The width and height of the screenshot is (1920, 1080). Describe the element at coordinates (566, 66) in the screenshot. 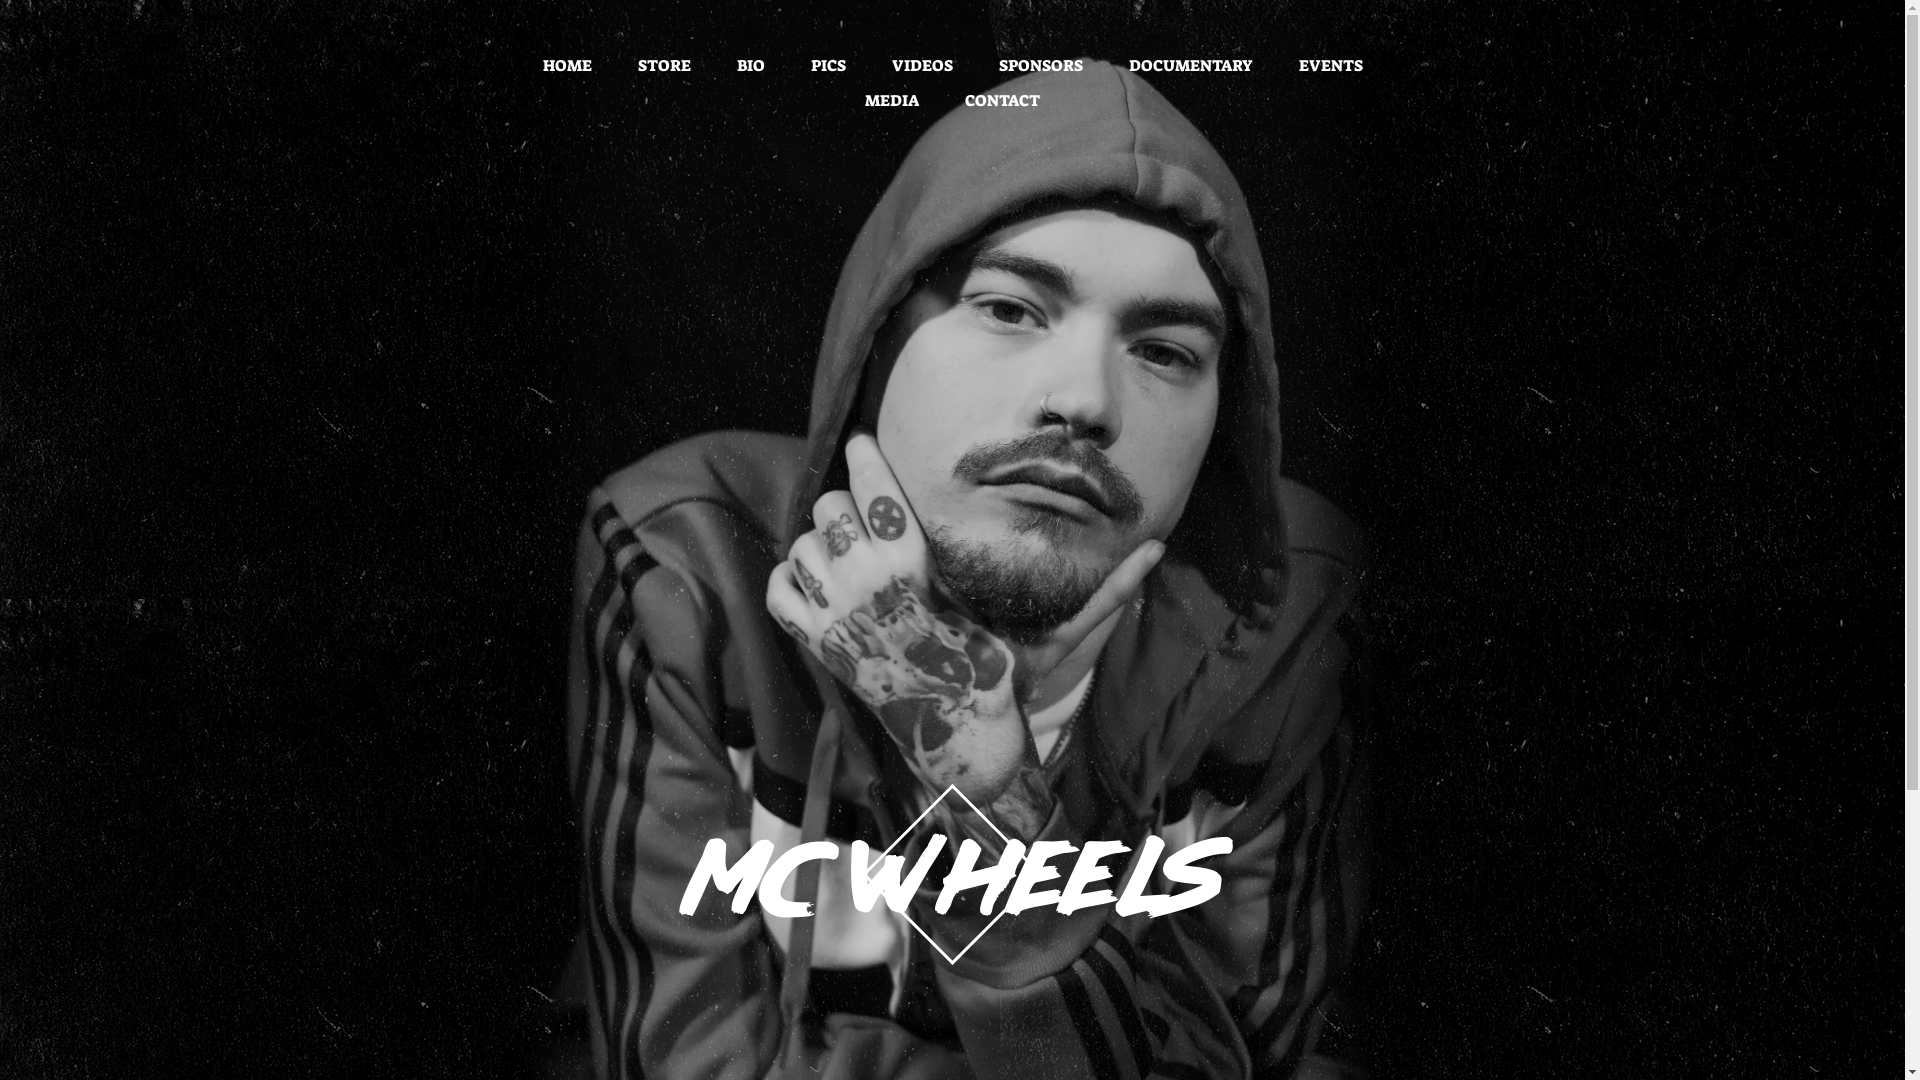

I see `HOME` at that location.